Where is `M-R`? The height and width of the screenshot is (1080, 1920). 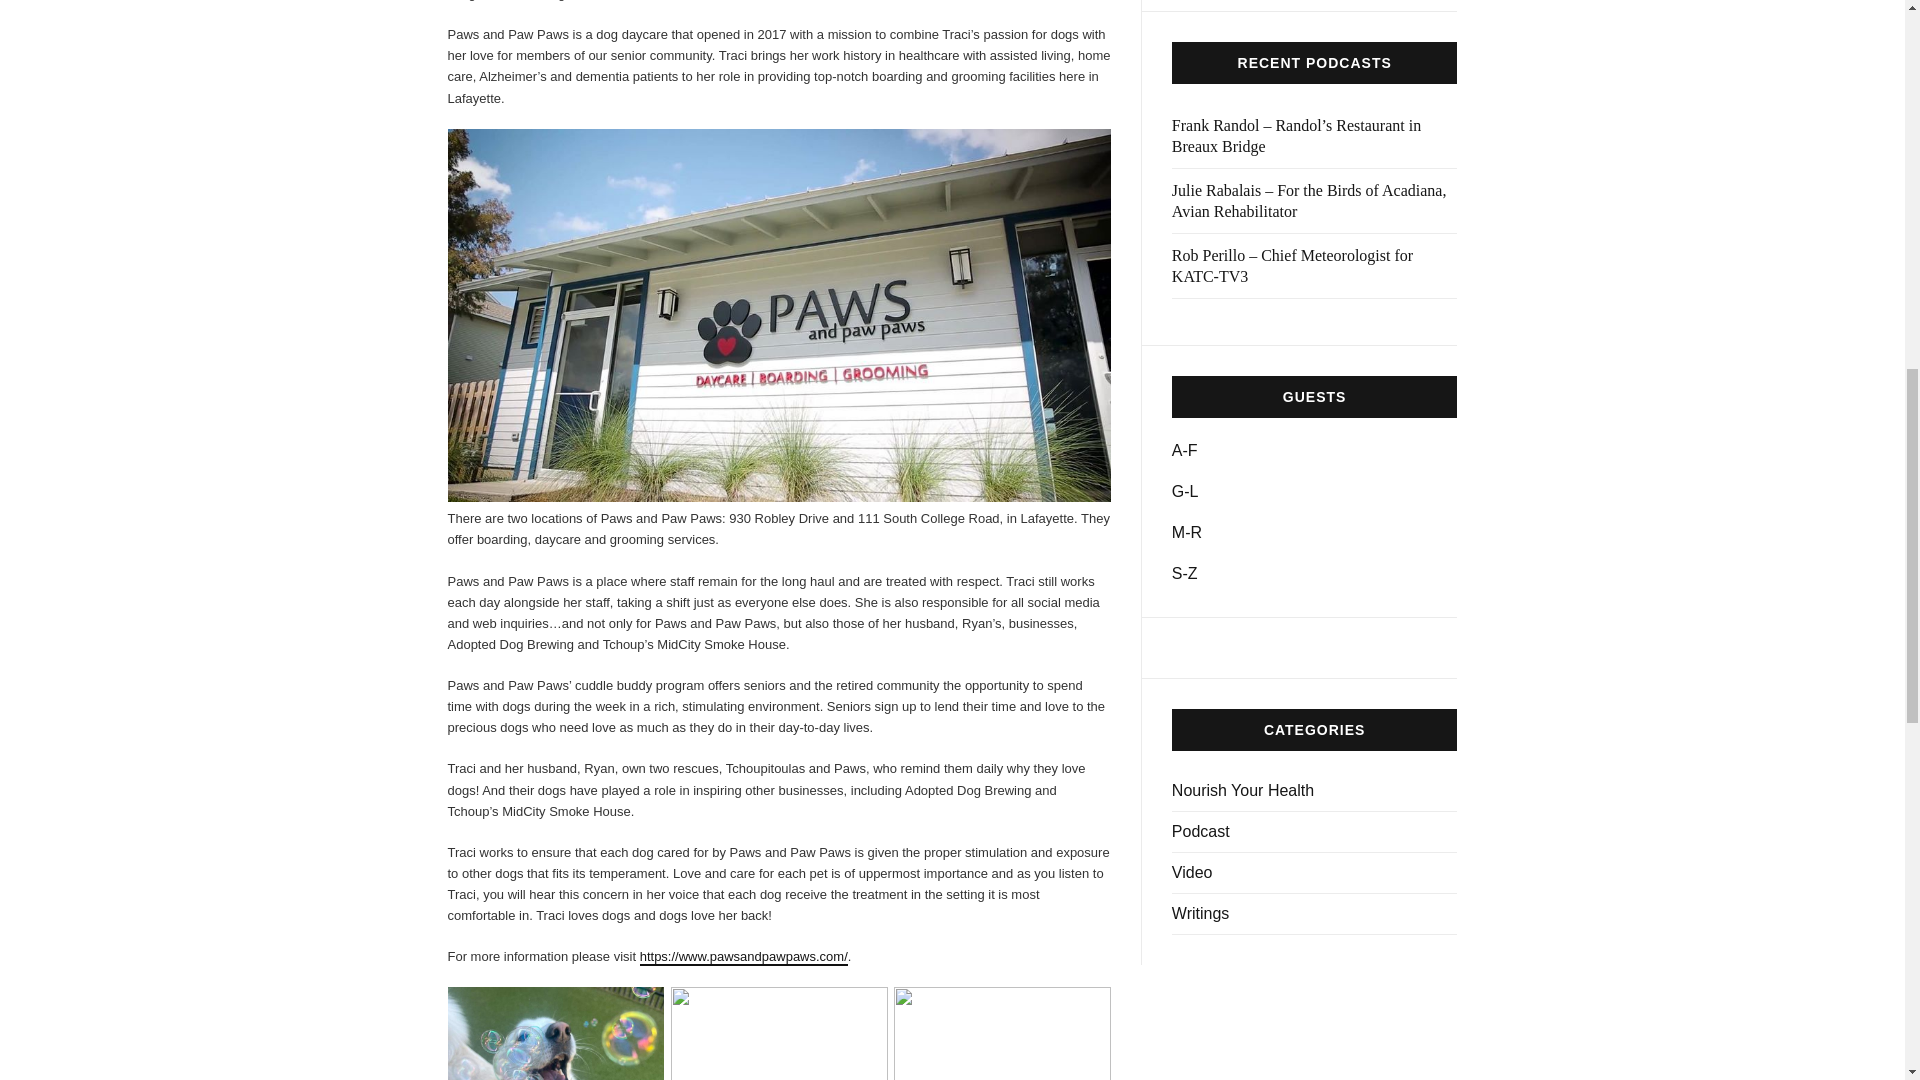
M-R is located at coordinates (1186, 532).